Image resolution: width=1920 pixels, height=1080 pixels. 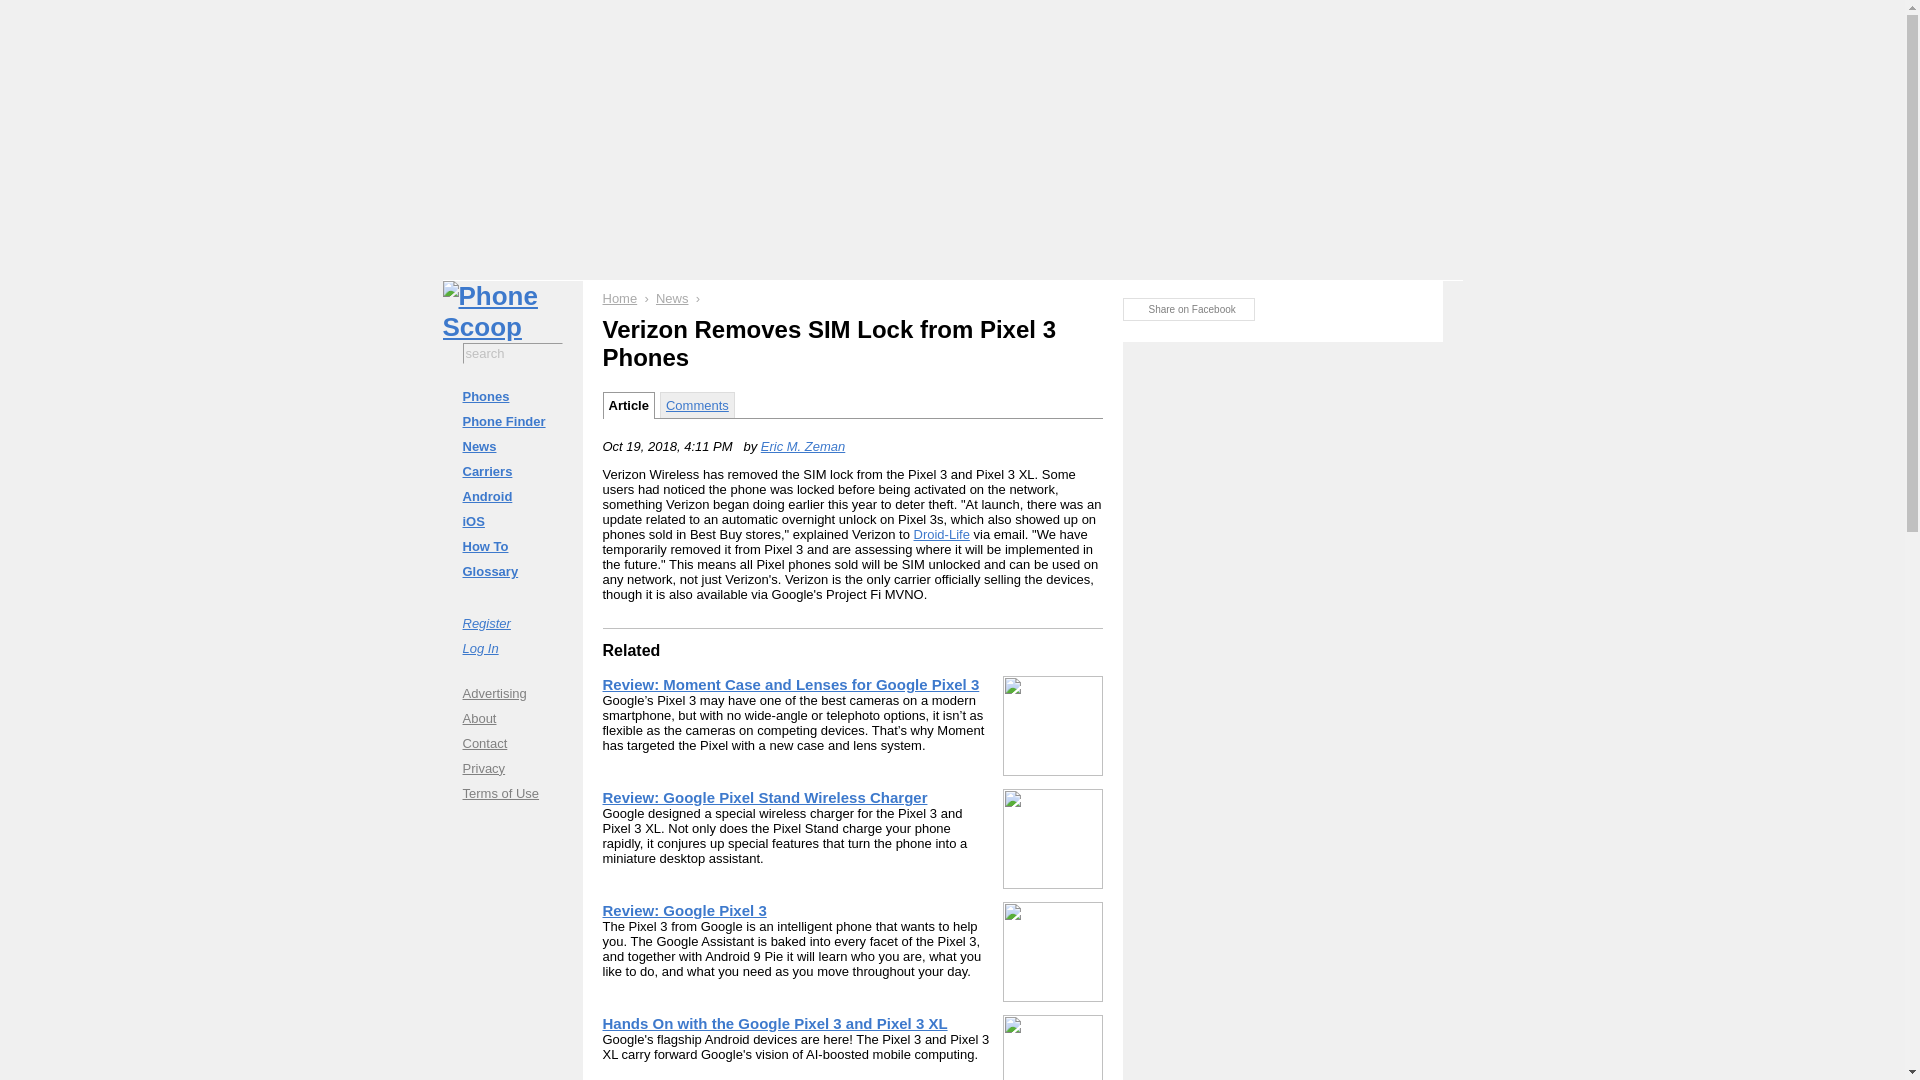 I want to click on Privacy, so click(x=511, y=768).